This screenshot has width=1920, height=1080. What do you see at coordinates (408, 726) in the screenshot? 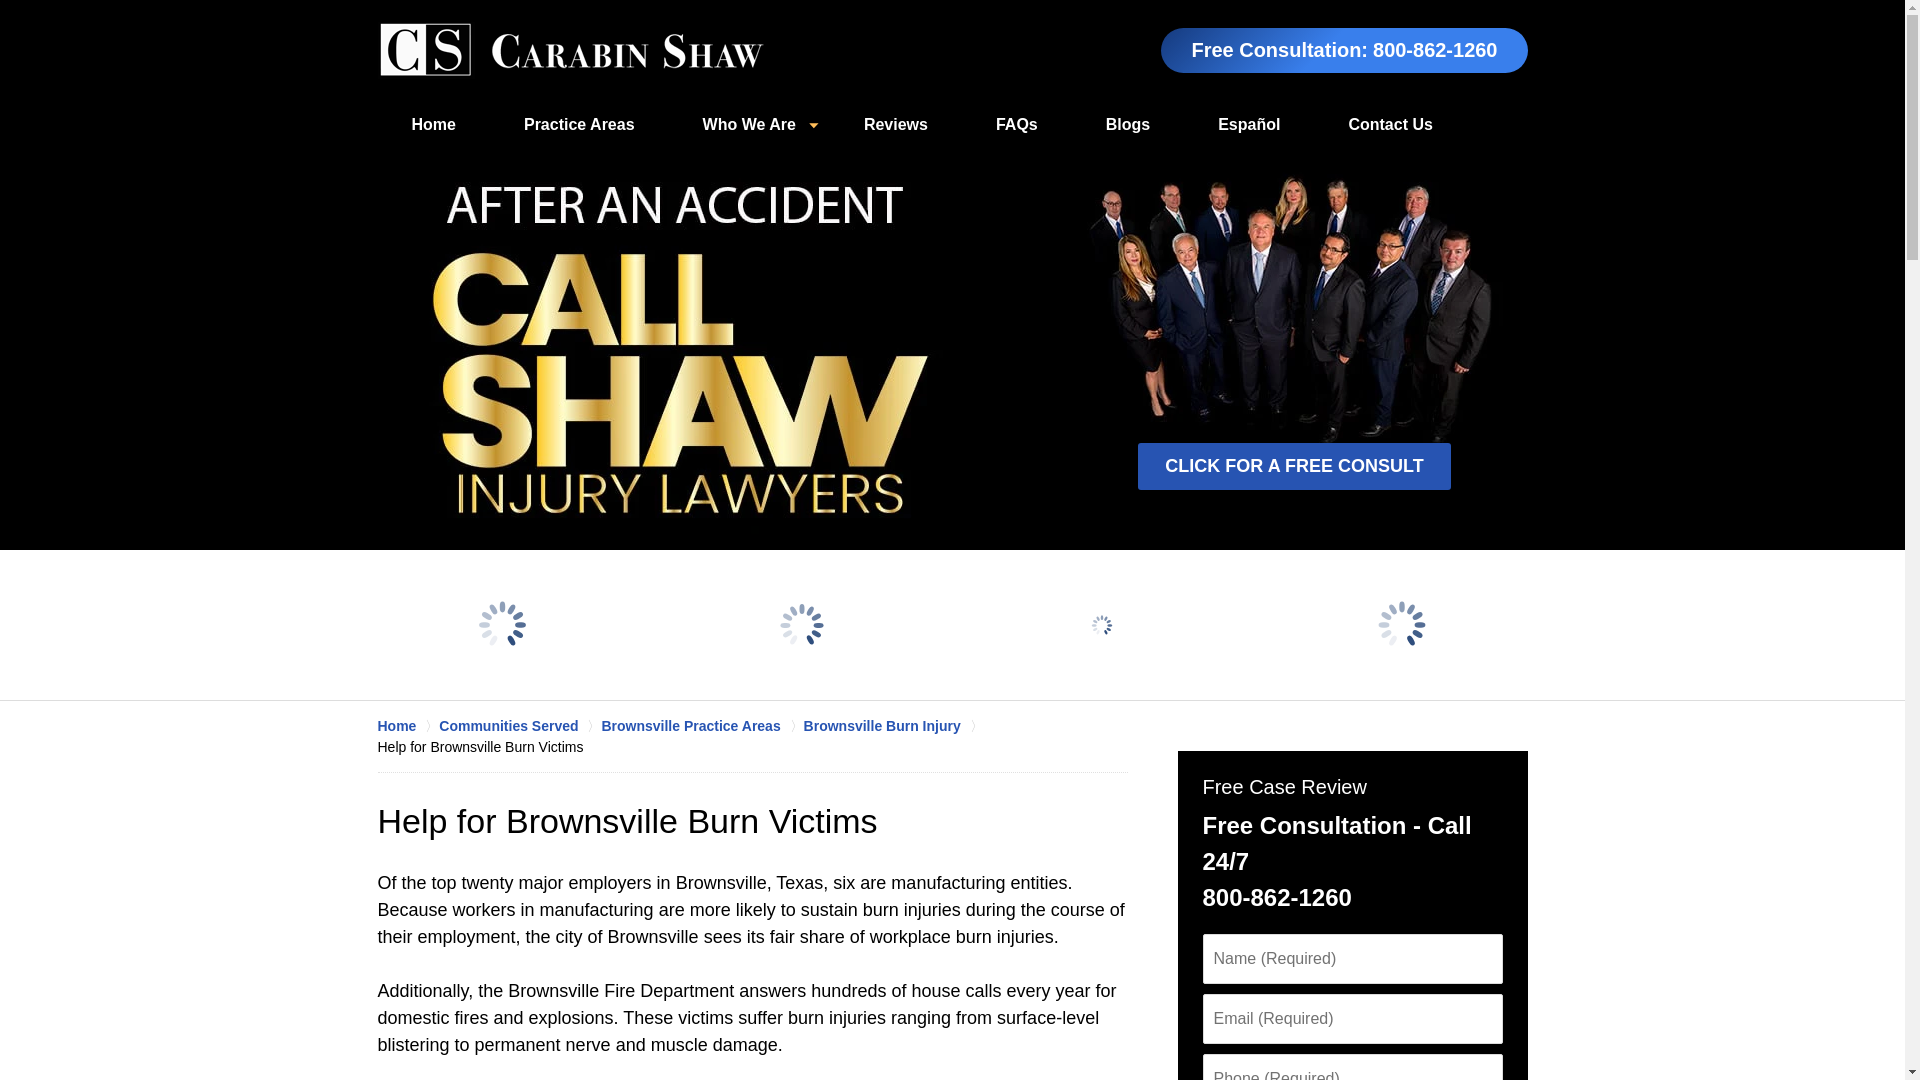
I see `Home` at bounding box center [408, 726].